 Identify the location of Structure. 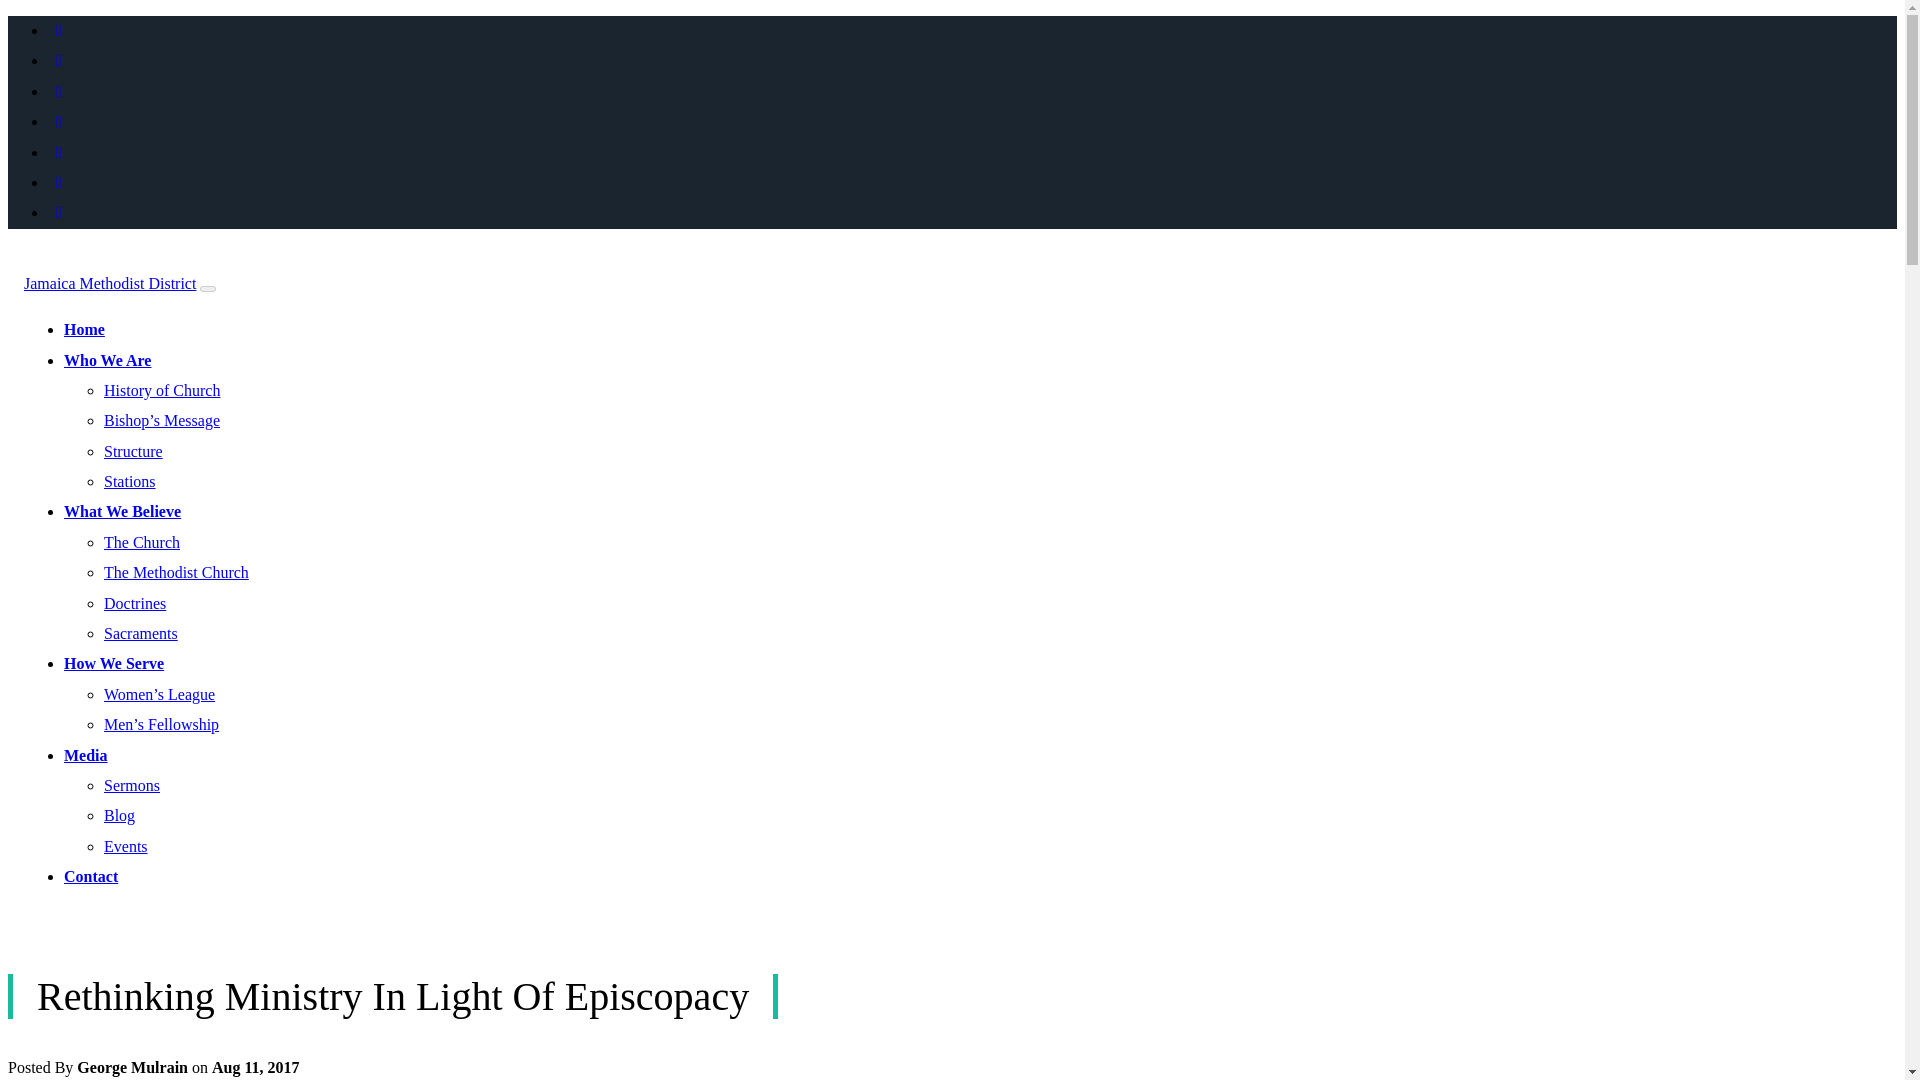
(133, 451).